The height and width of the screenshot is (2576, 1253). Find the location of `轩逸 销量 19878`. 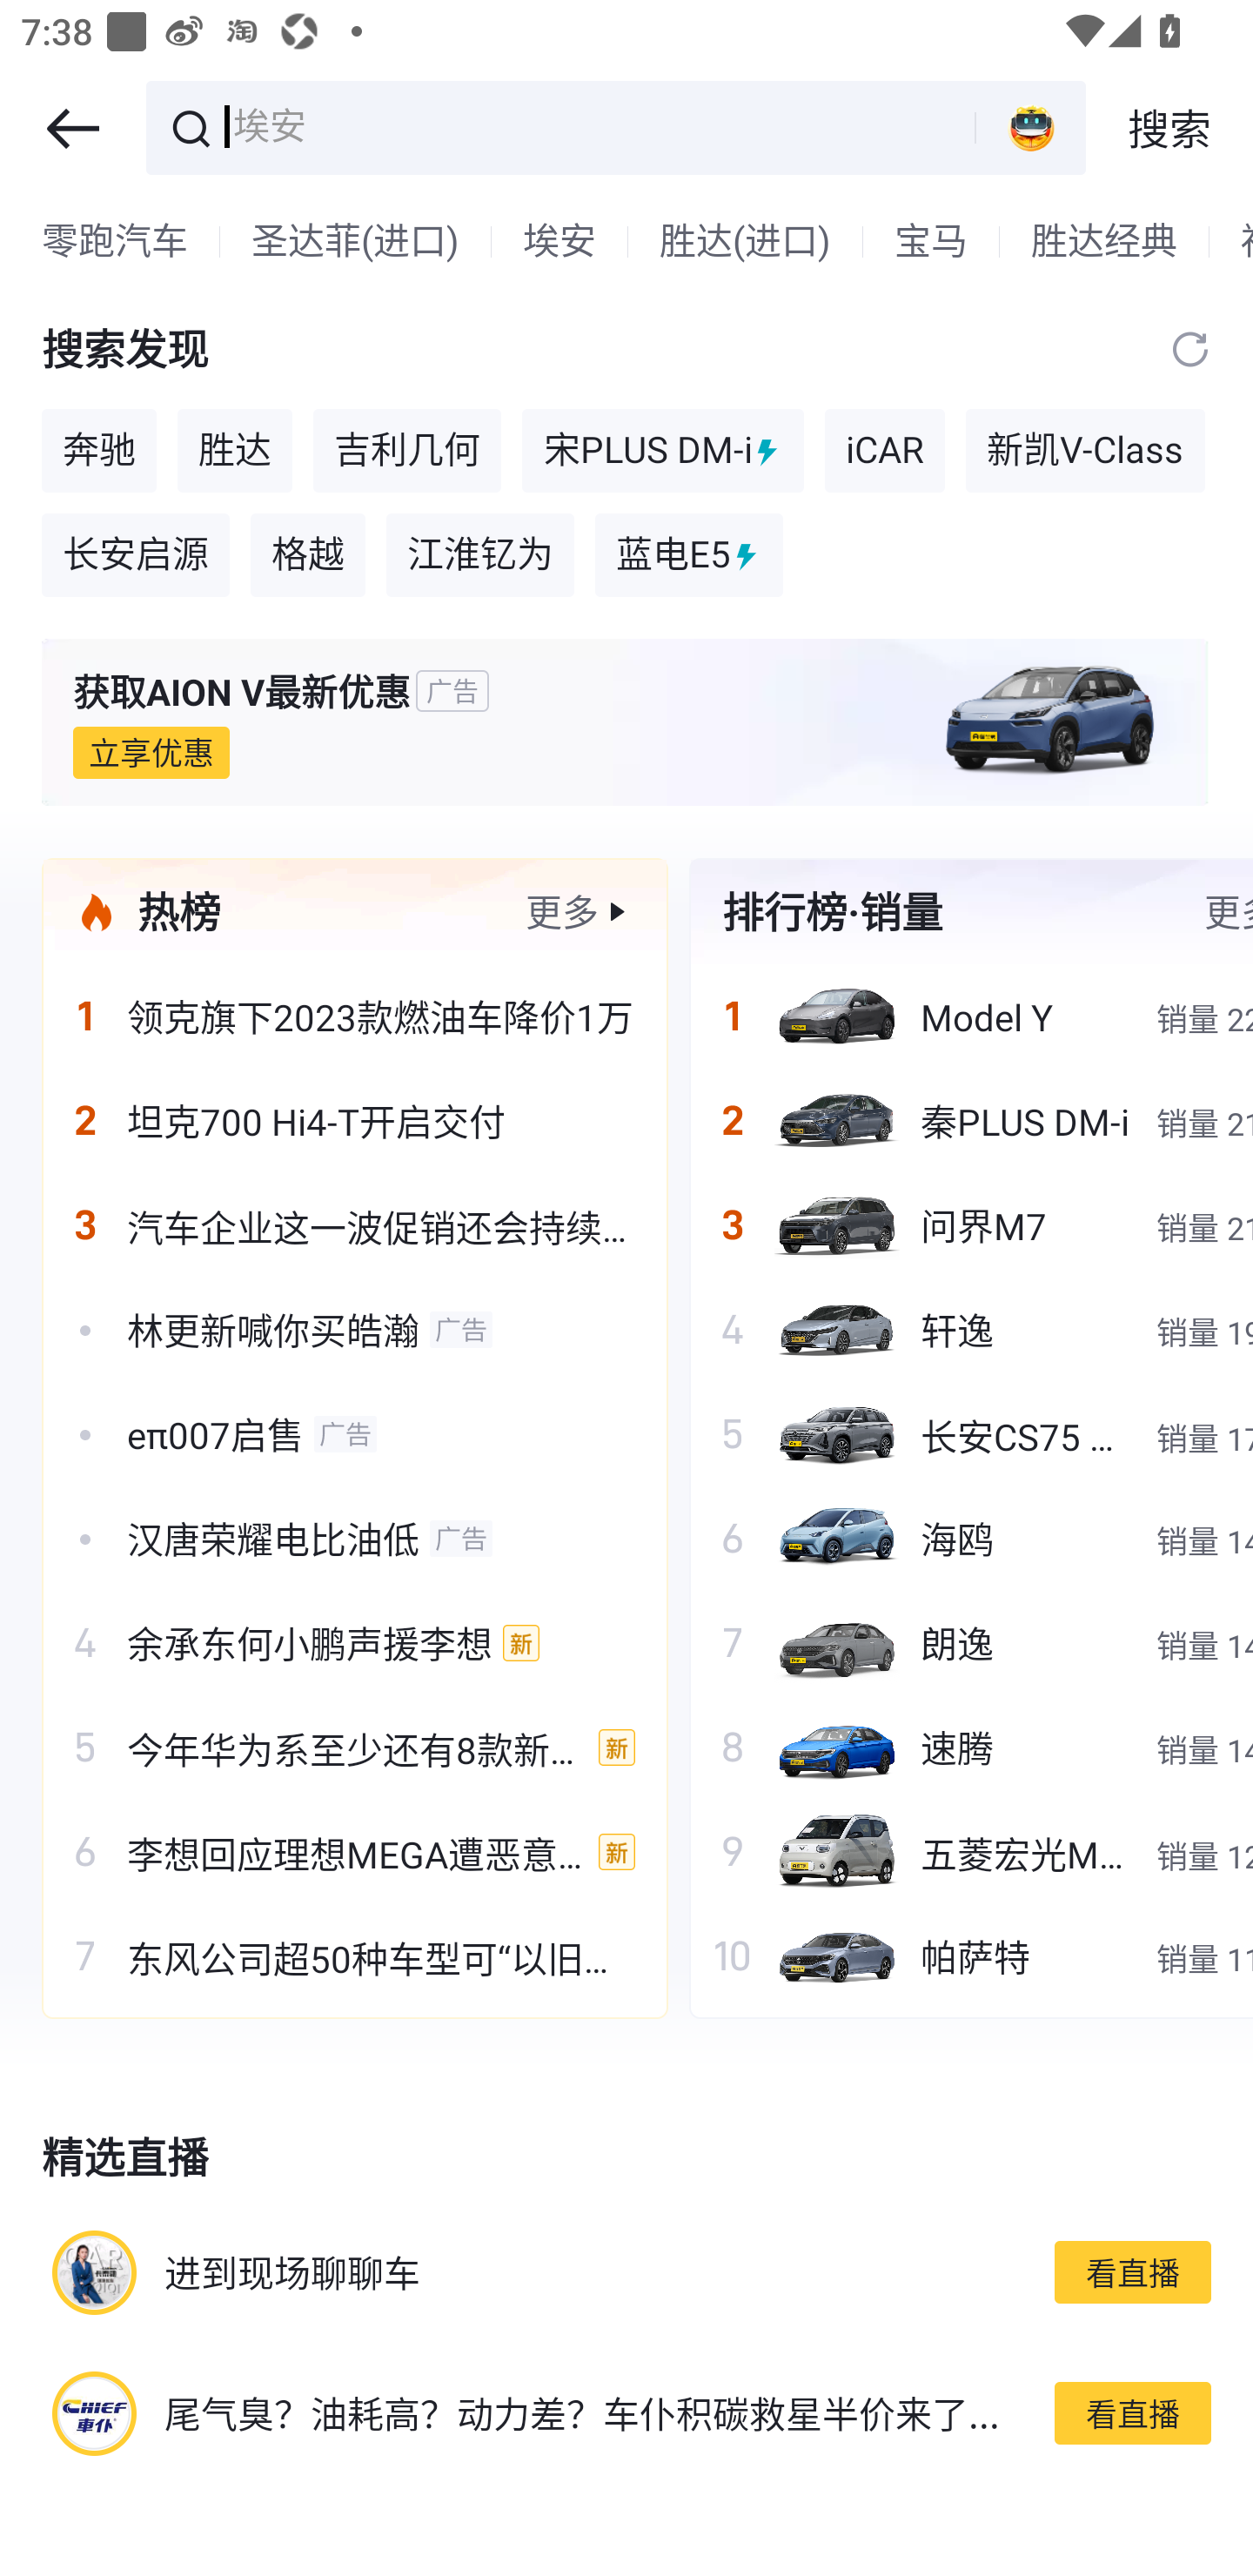

轩逸 销量 19878 is located at coordinates (971, 1329).